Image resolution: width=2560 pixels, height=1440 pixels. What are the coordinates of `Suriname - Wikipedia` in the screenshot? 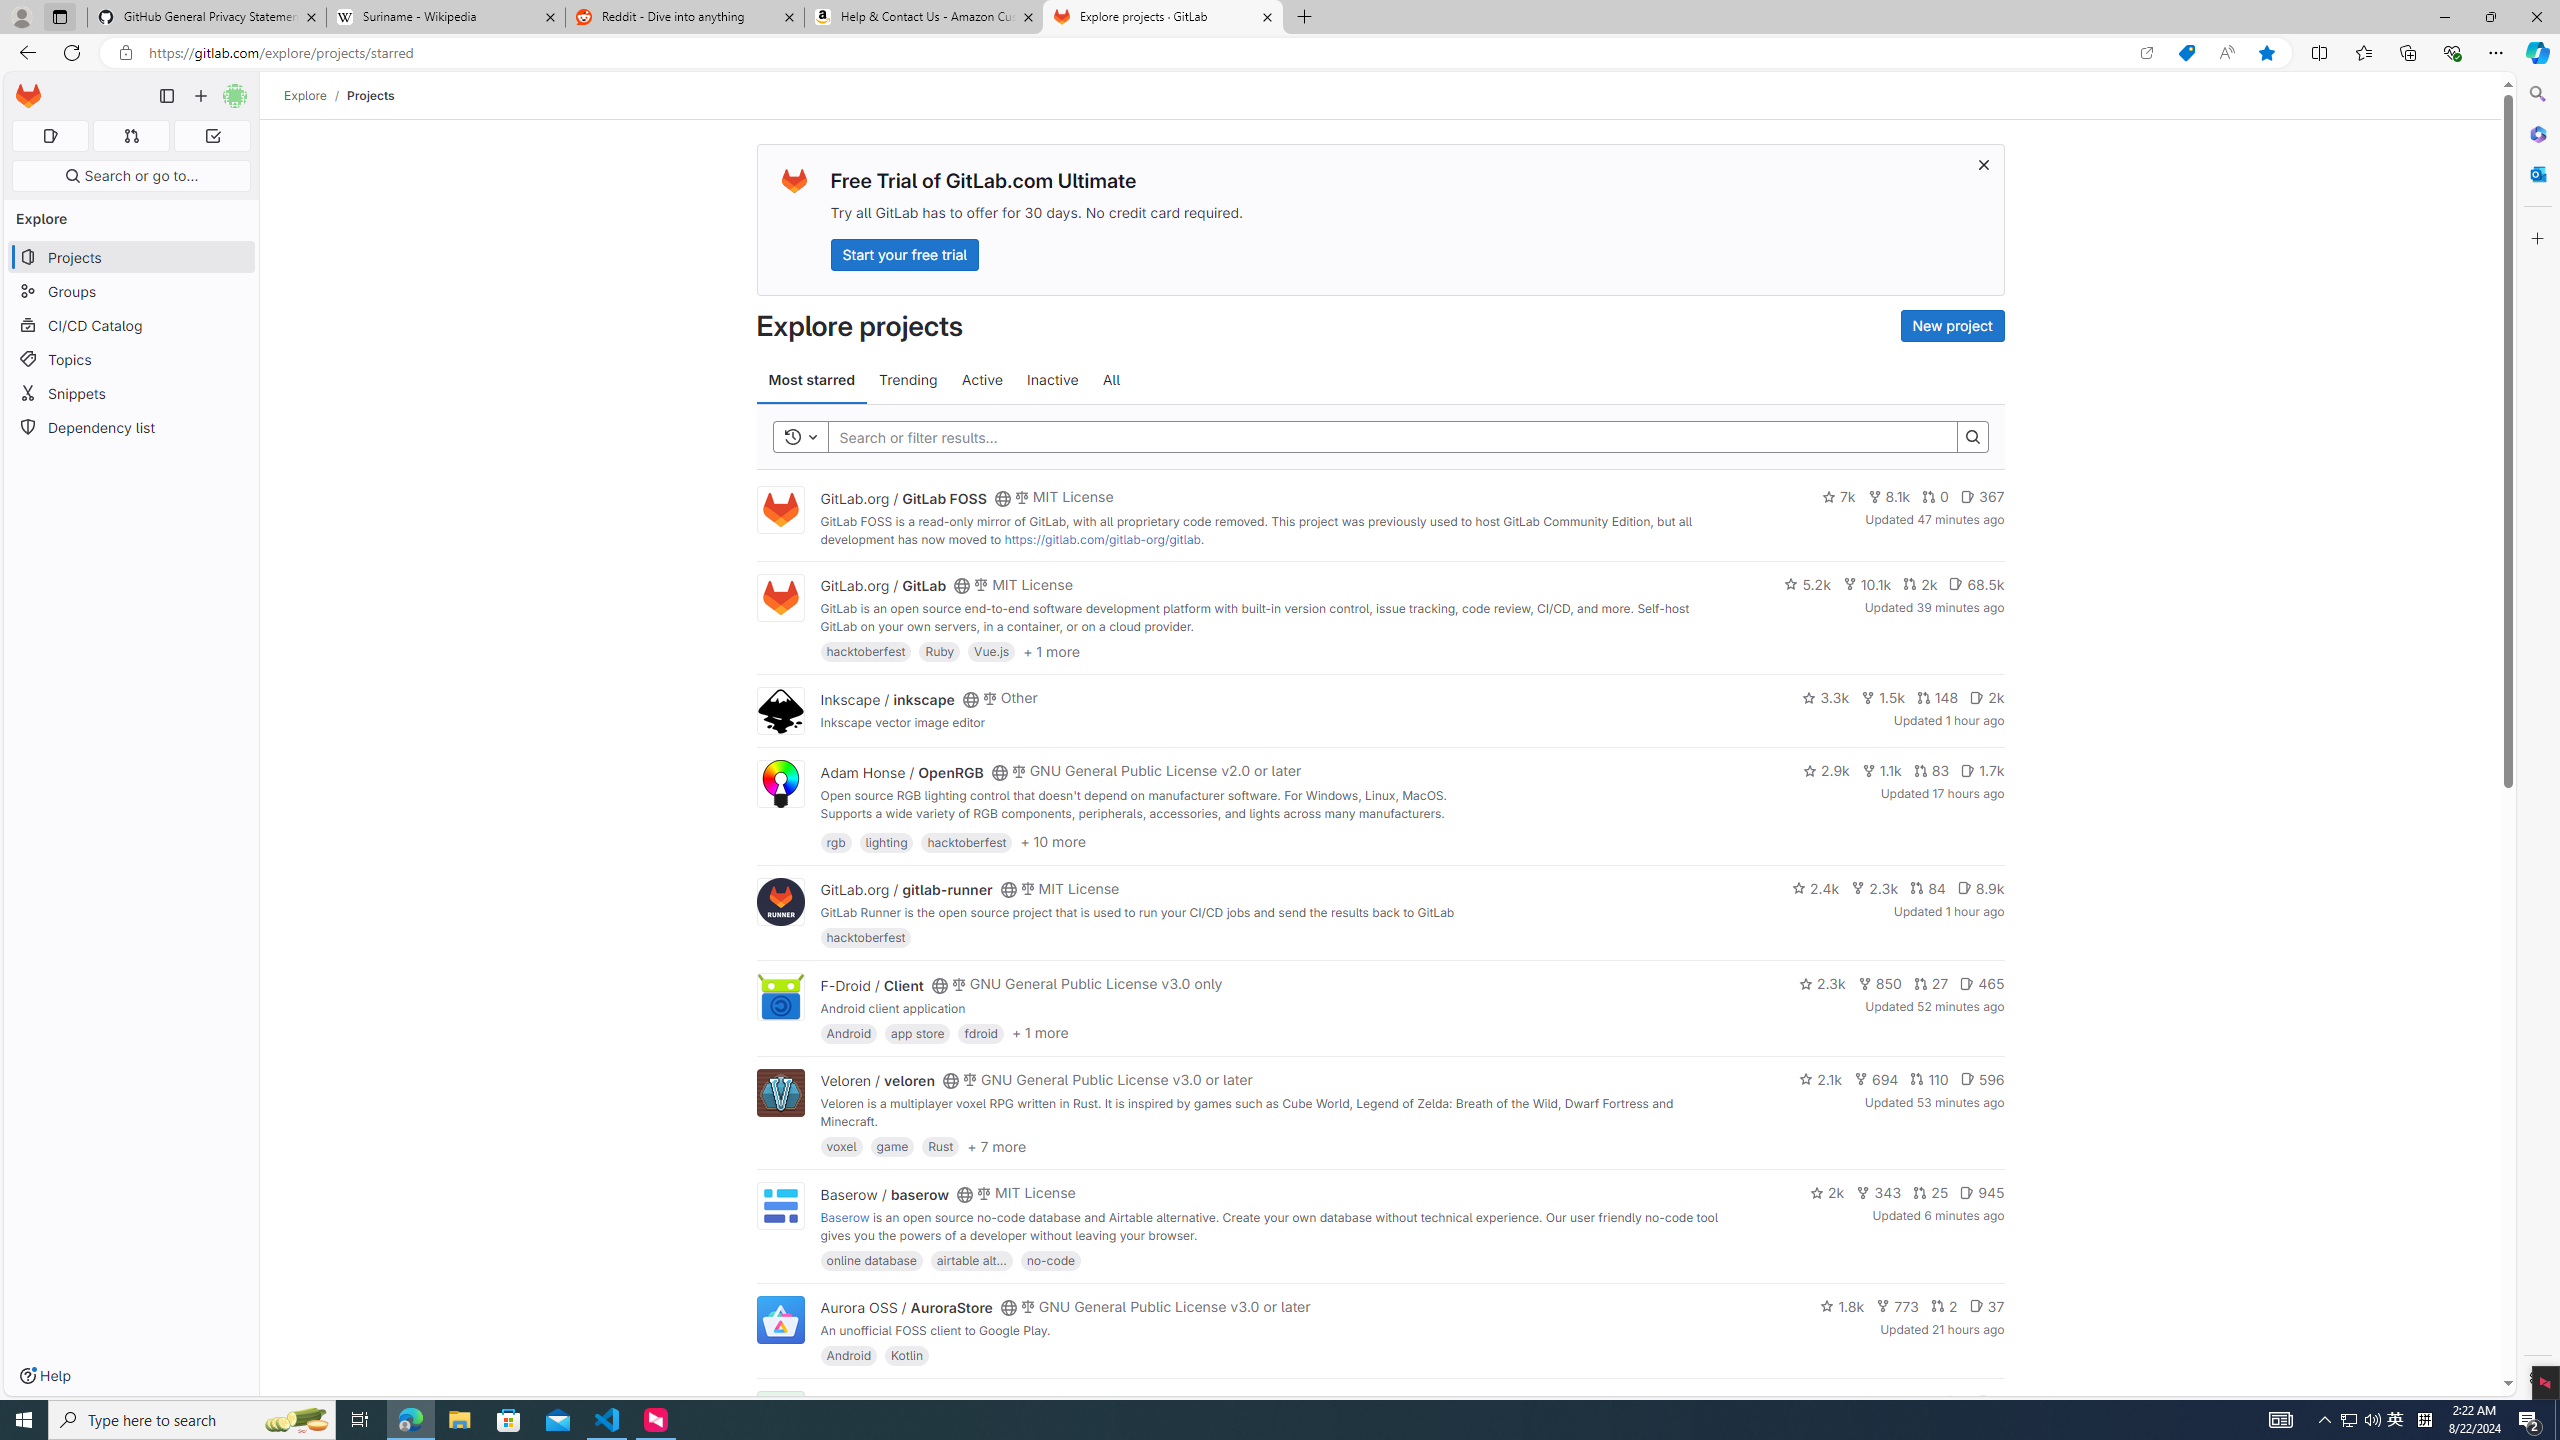 It's located at (445, 17).